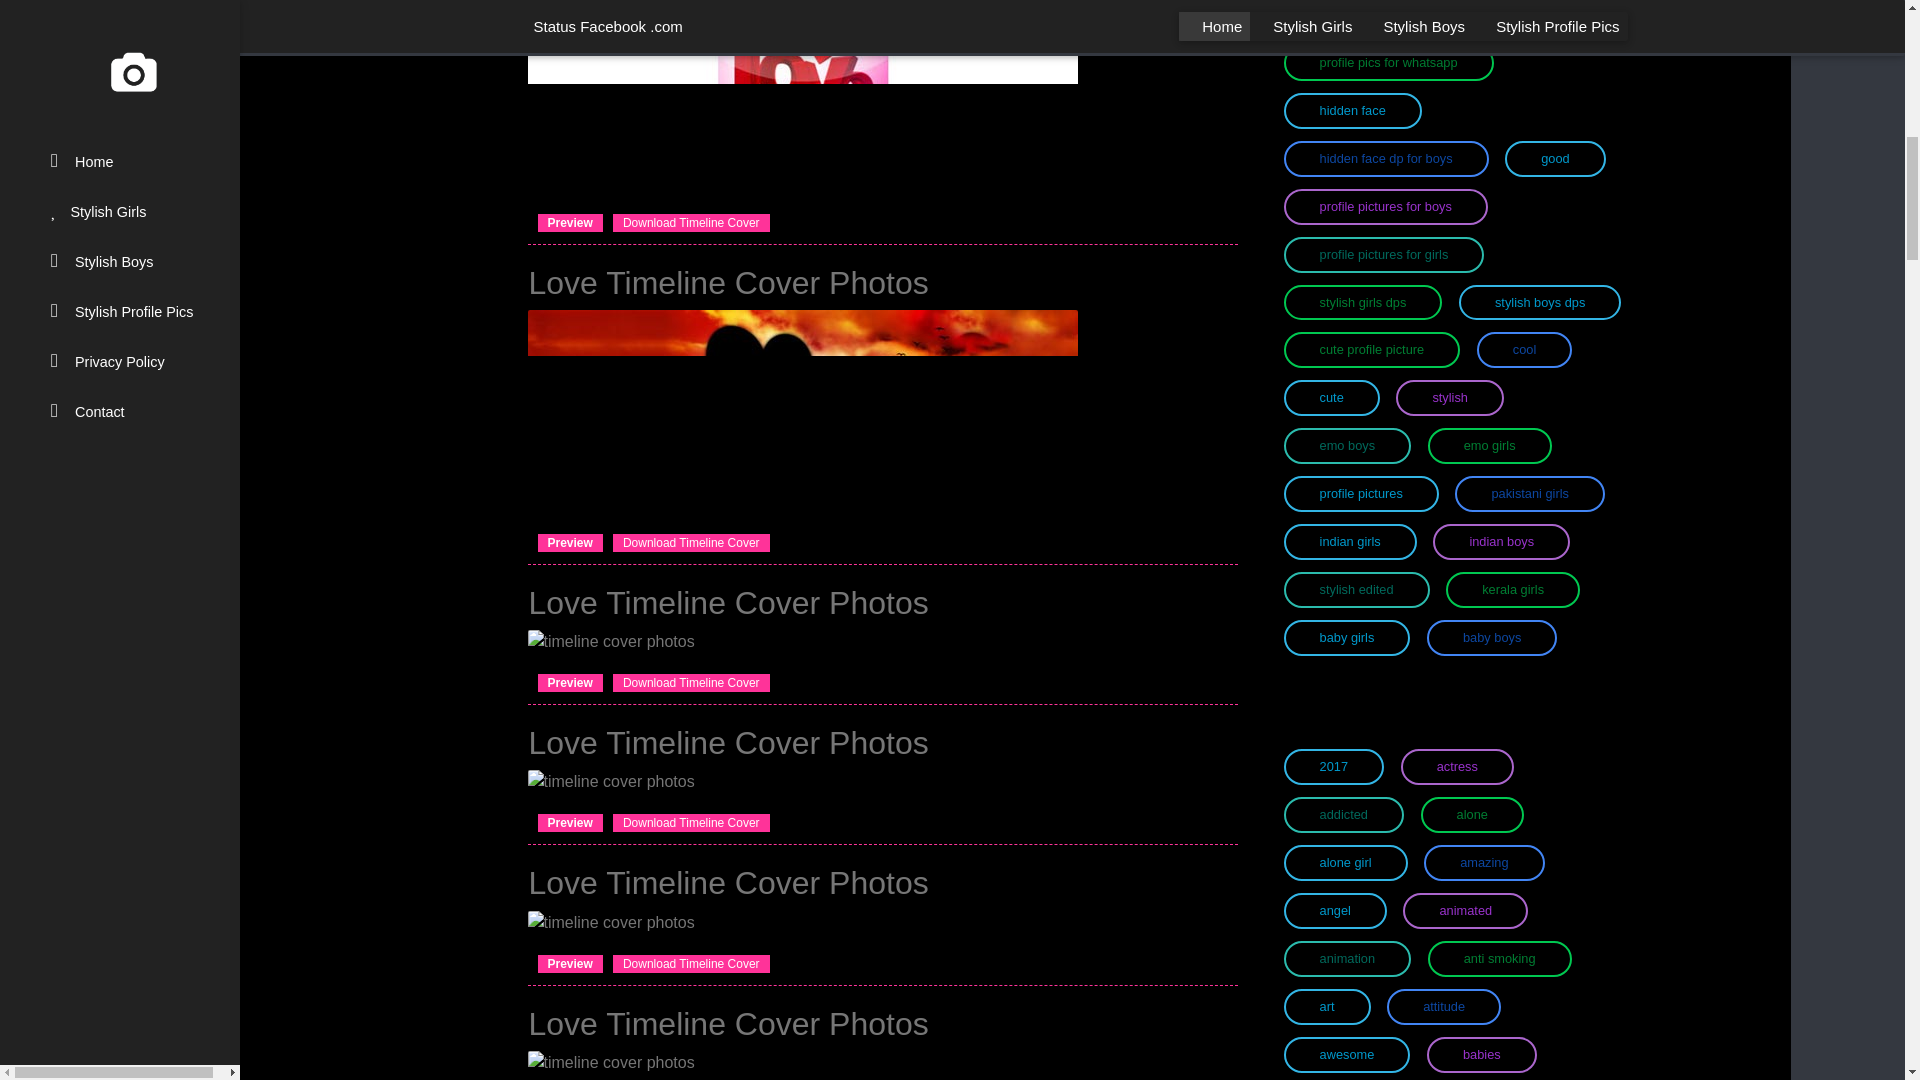  What do you see at coordinates (1333, 16) in the screenshot?
I see `tamil dp profile pictures quotes for whatsapp facebook` at bounding box center [1333, 16].